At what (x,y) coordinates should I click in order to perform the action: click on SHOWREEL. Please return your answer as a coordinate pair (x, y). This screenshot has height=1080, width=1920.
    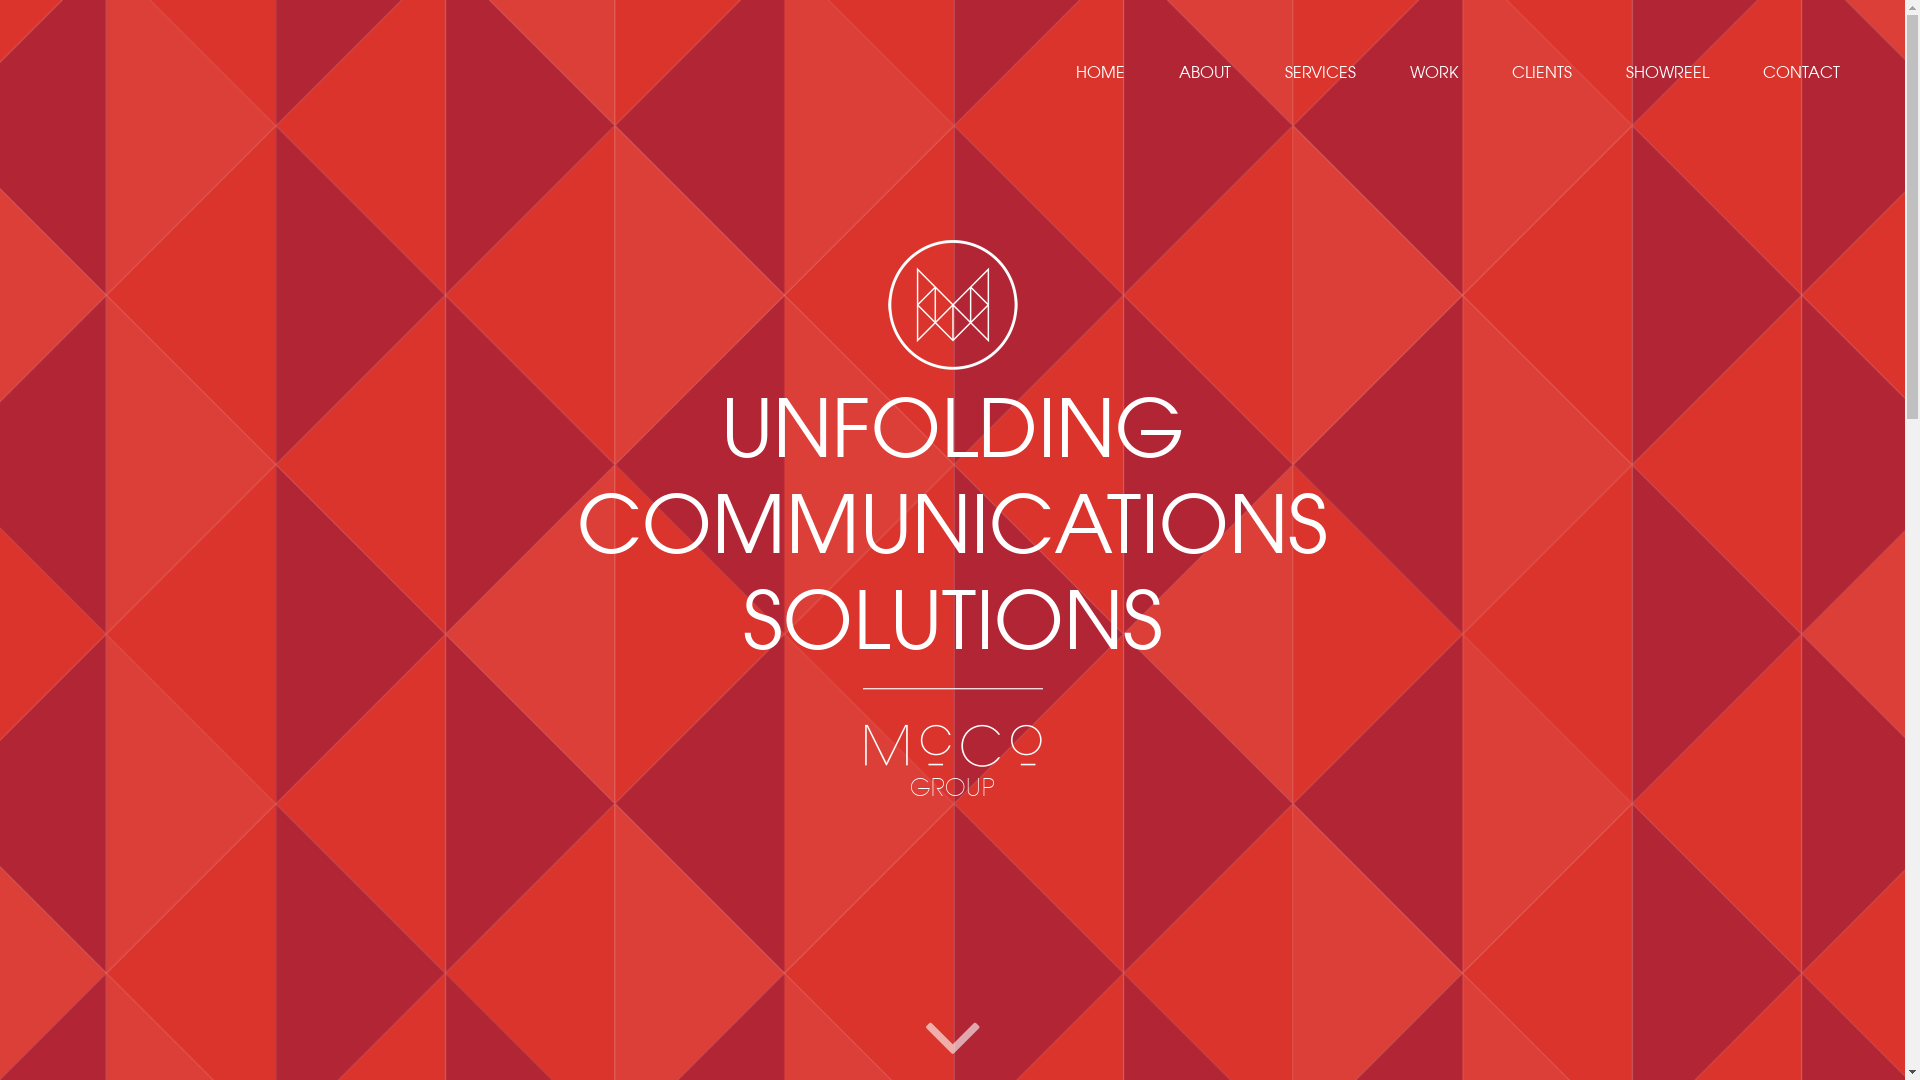
    Looking at the image, I should click on (1668, 73).